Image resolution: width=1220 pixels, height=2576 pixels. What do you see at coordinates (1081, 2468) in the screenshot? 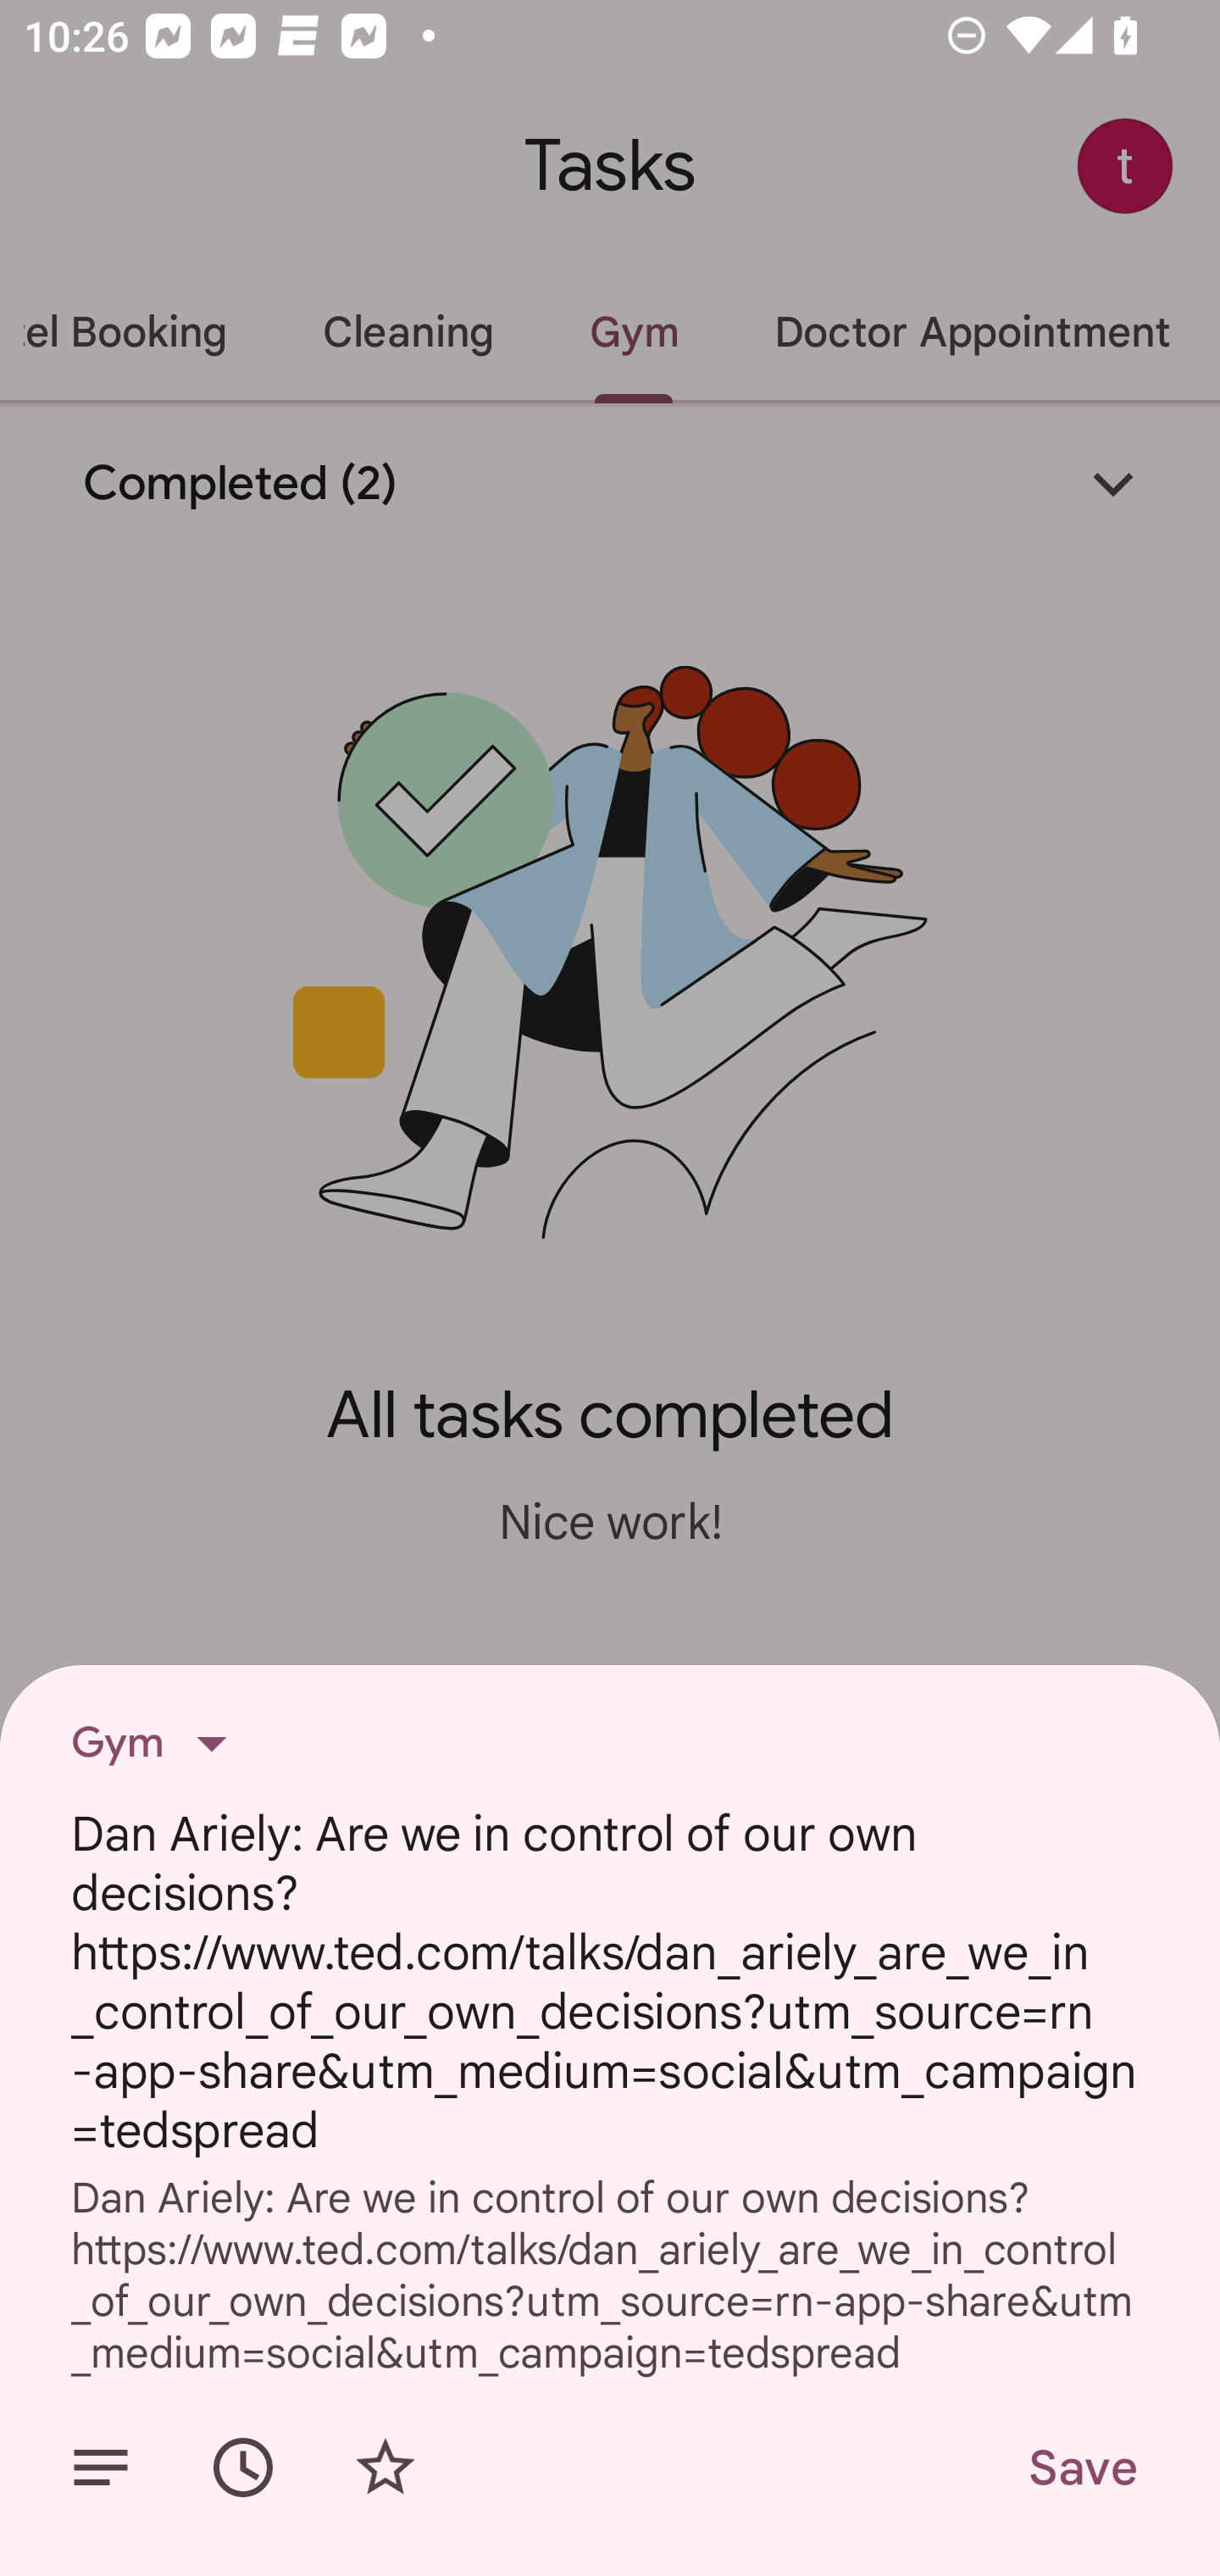
I see `Save` at bounding box center [1081, 2468].